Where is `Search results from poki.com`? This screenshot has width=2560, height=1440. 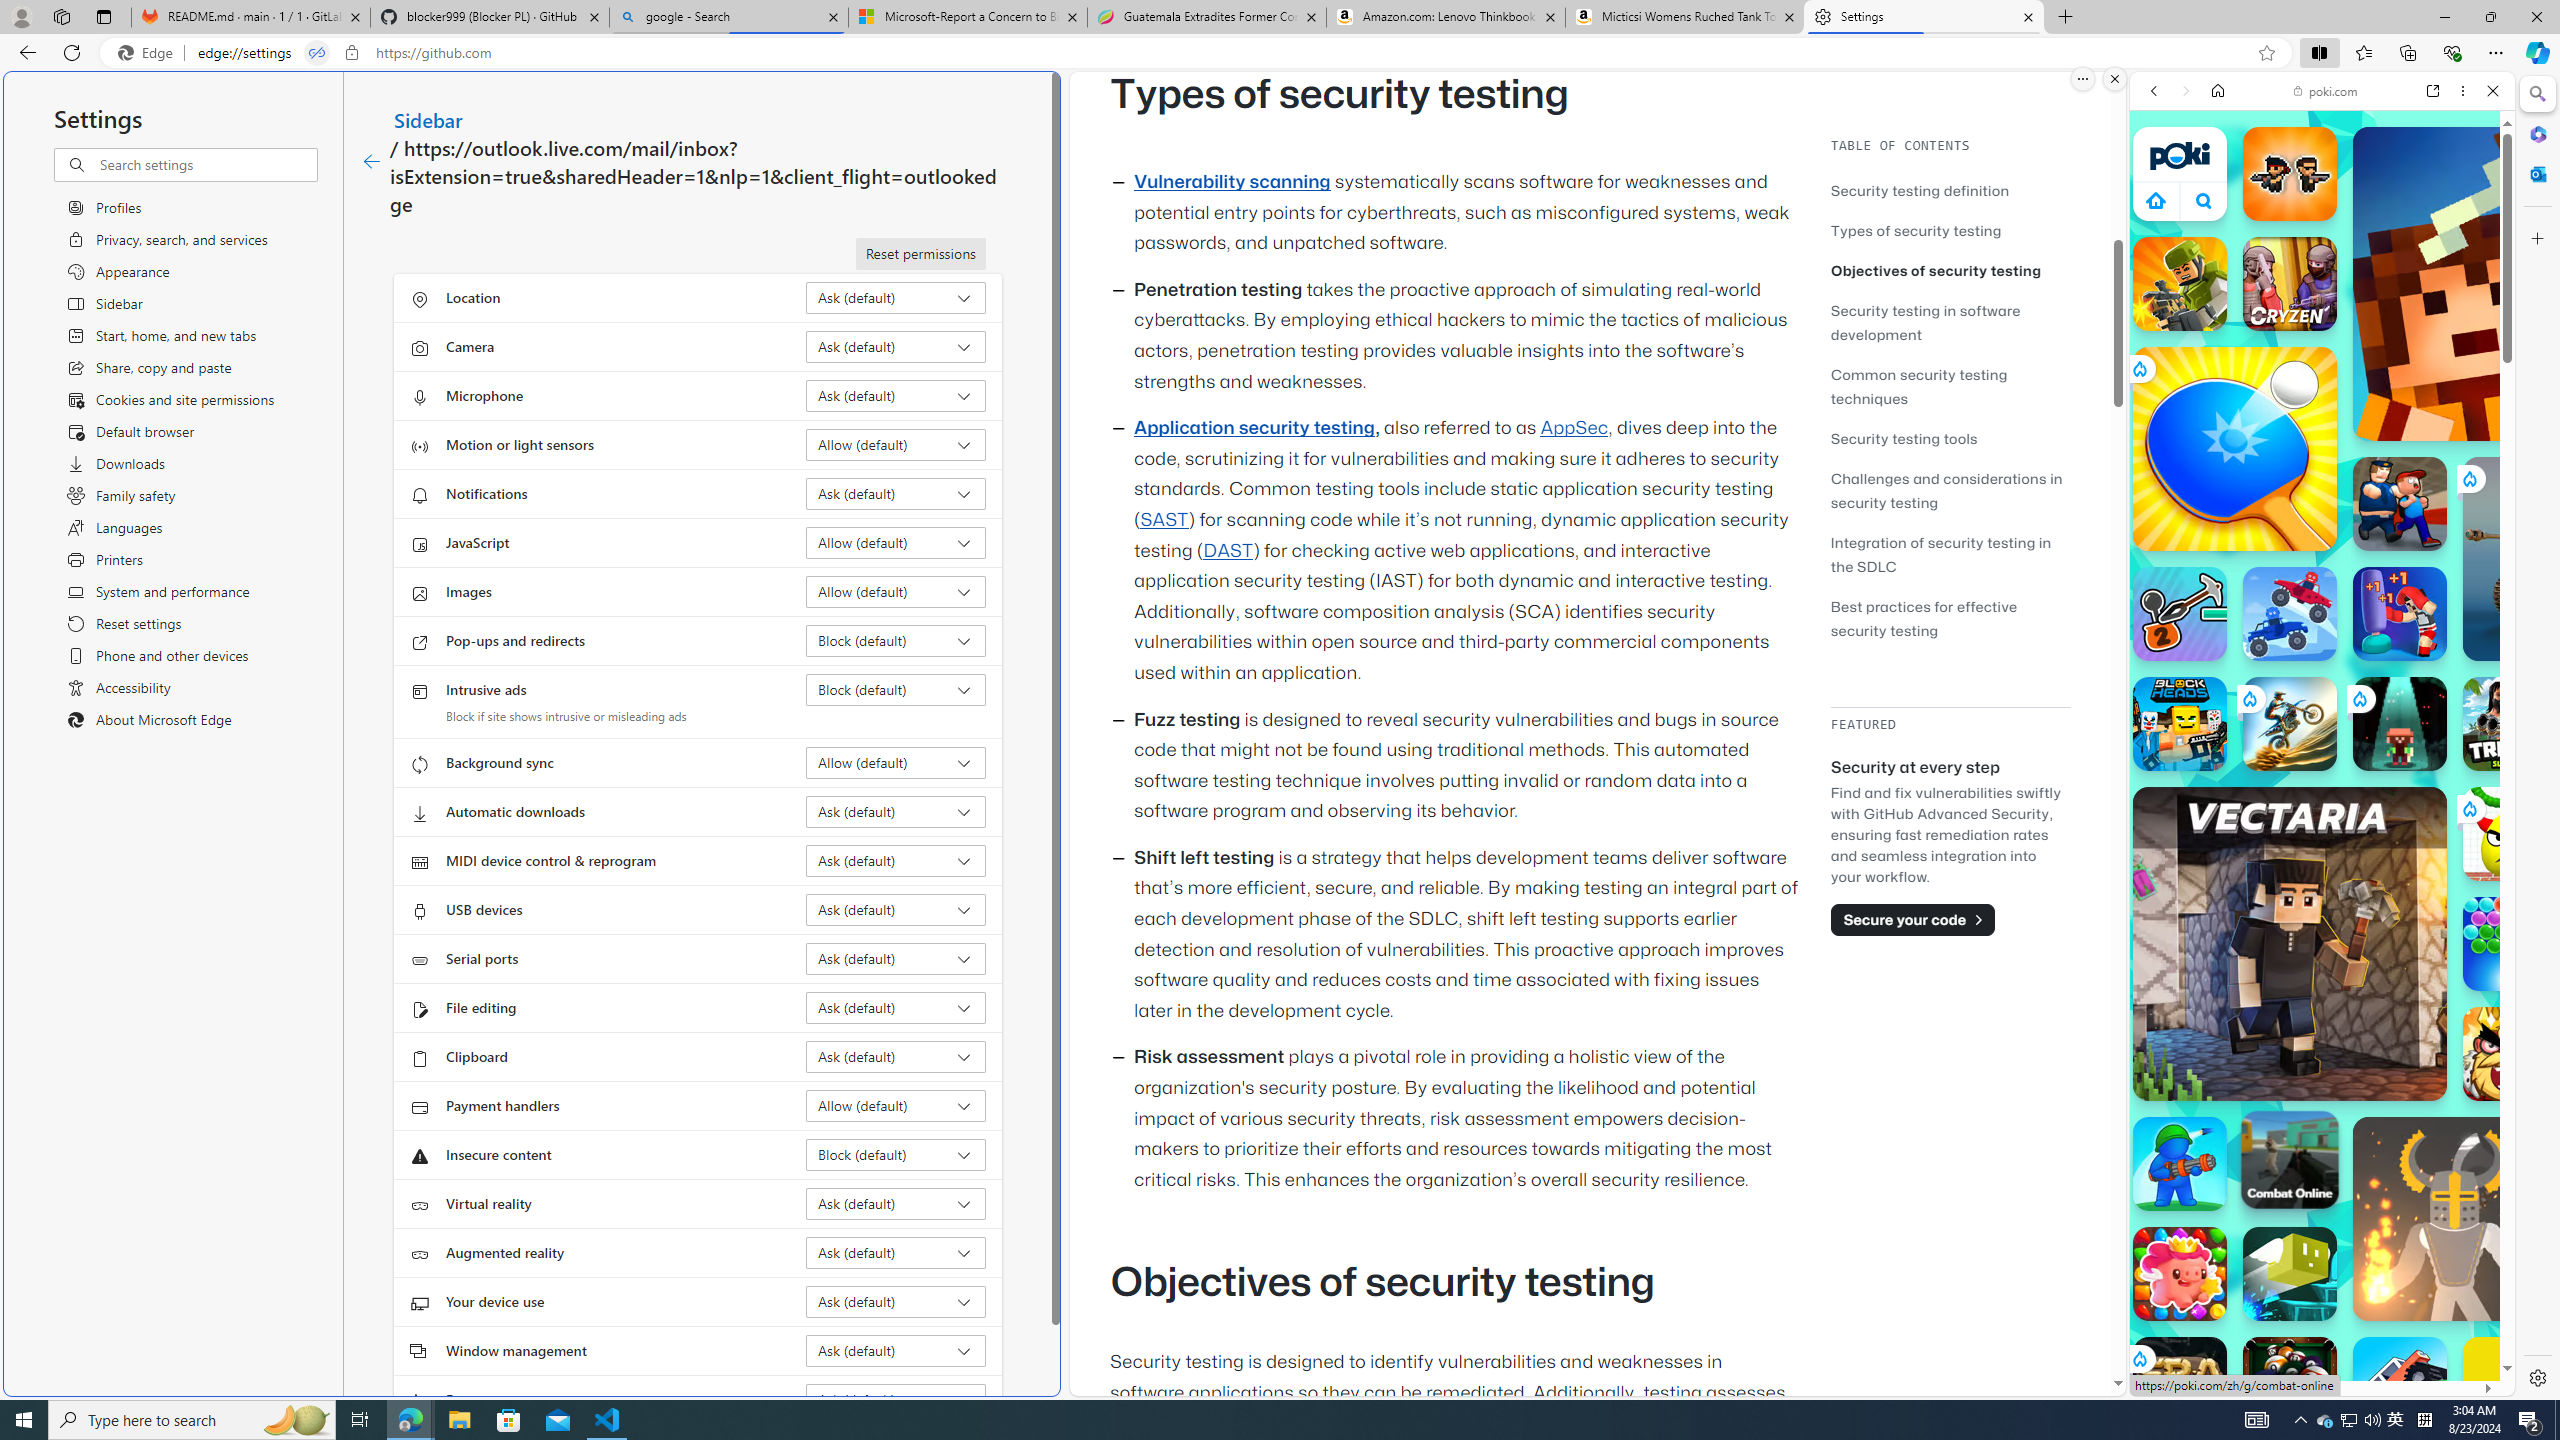 Search results from poki.com is located at coordinates (2286, 780).